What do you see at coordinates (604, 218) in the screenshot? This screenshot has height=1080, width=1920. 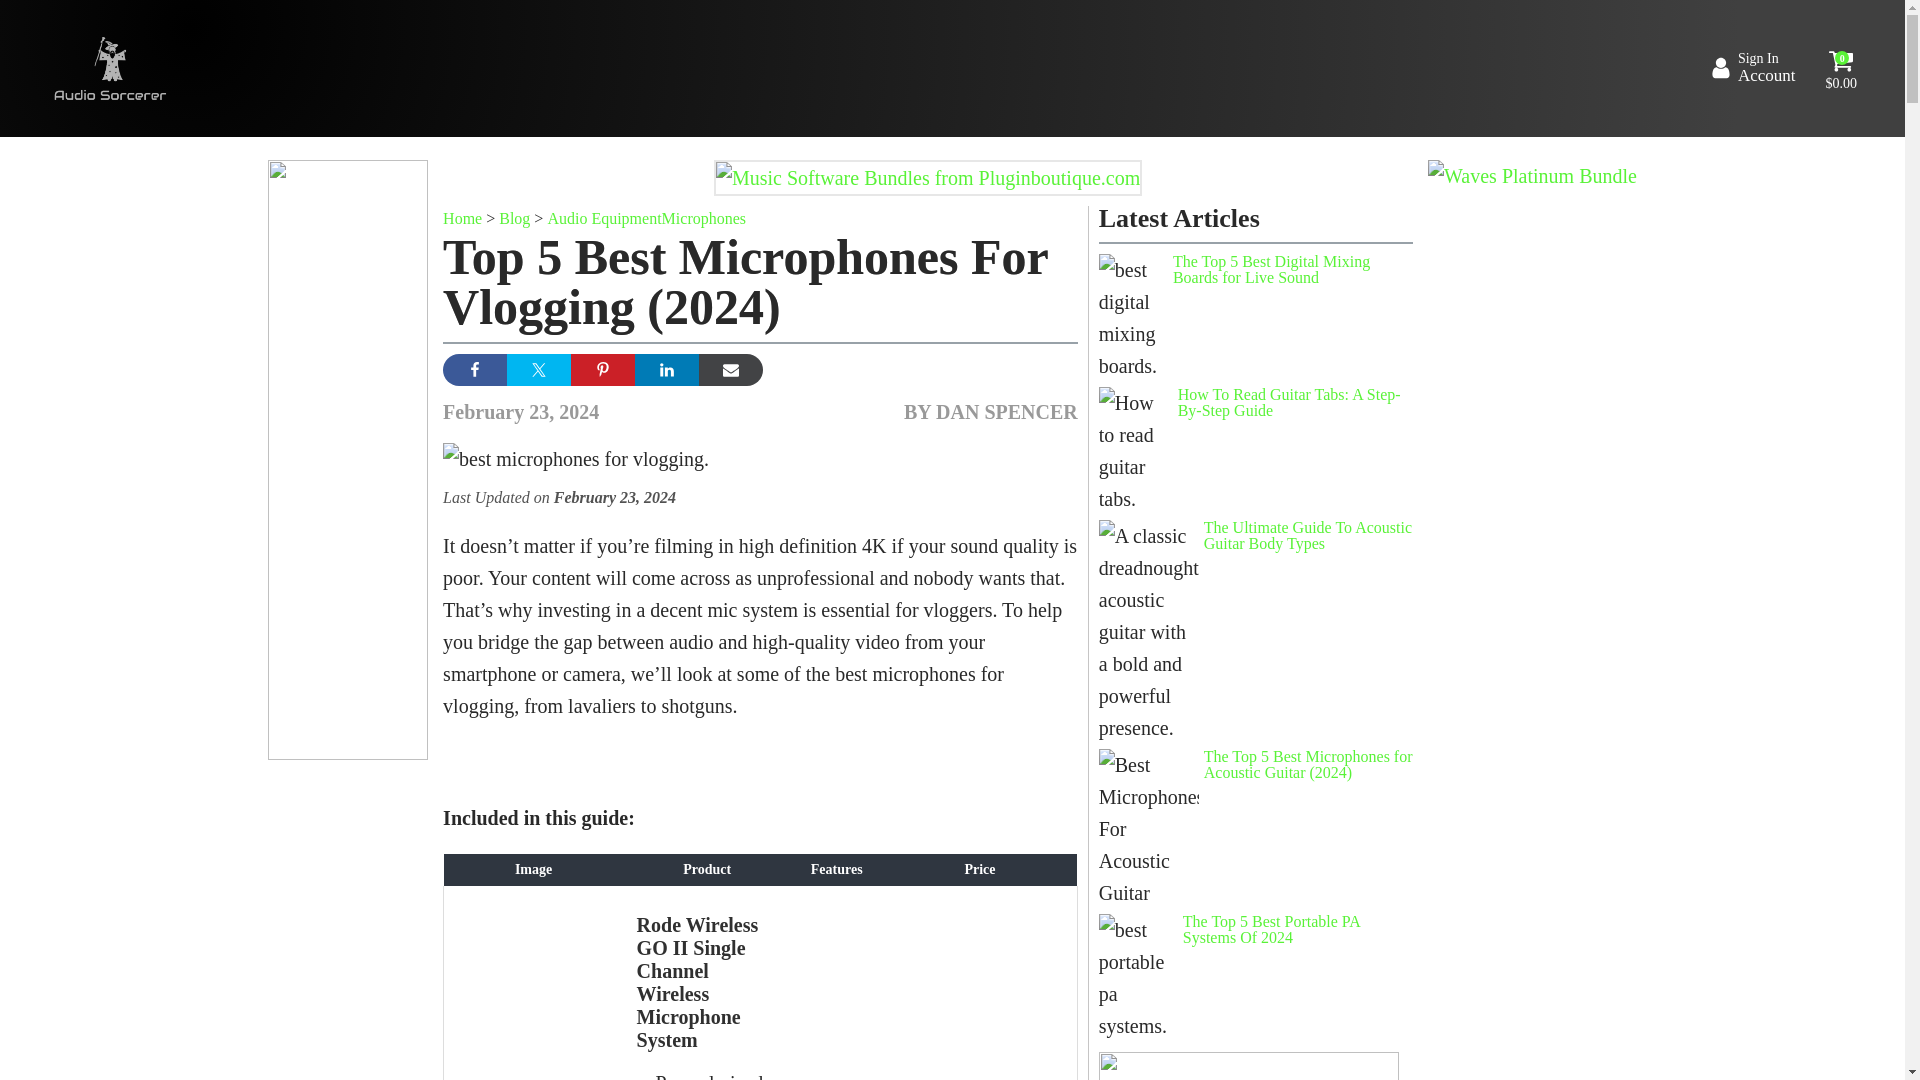 I see `Audio Equipment` at bounding box center [604, 218].